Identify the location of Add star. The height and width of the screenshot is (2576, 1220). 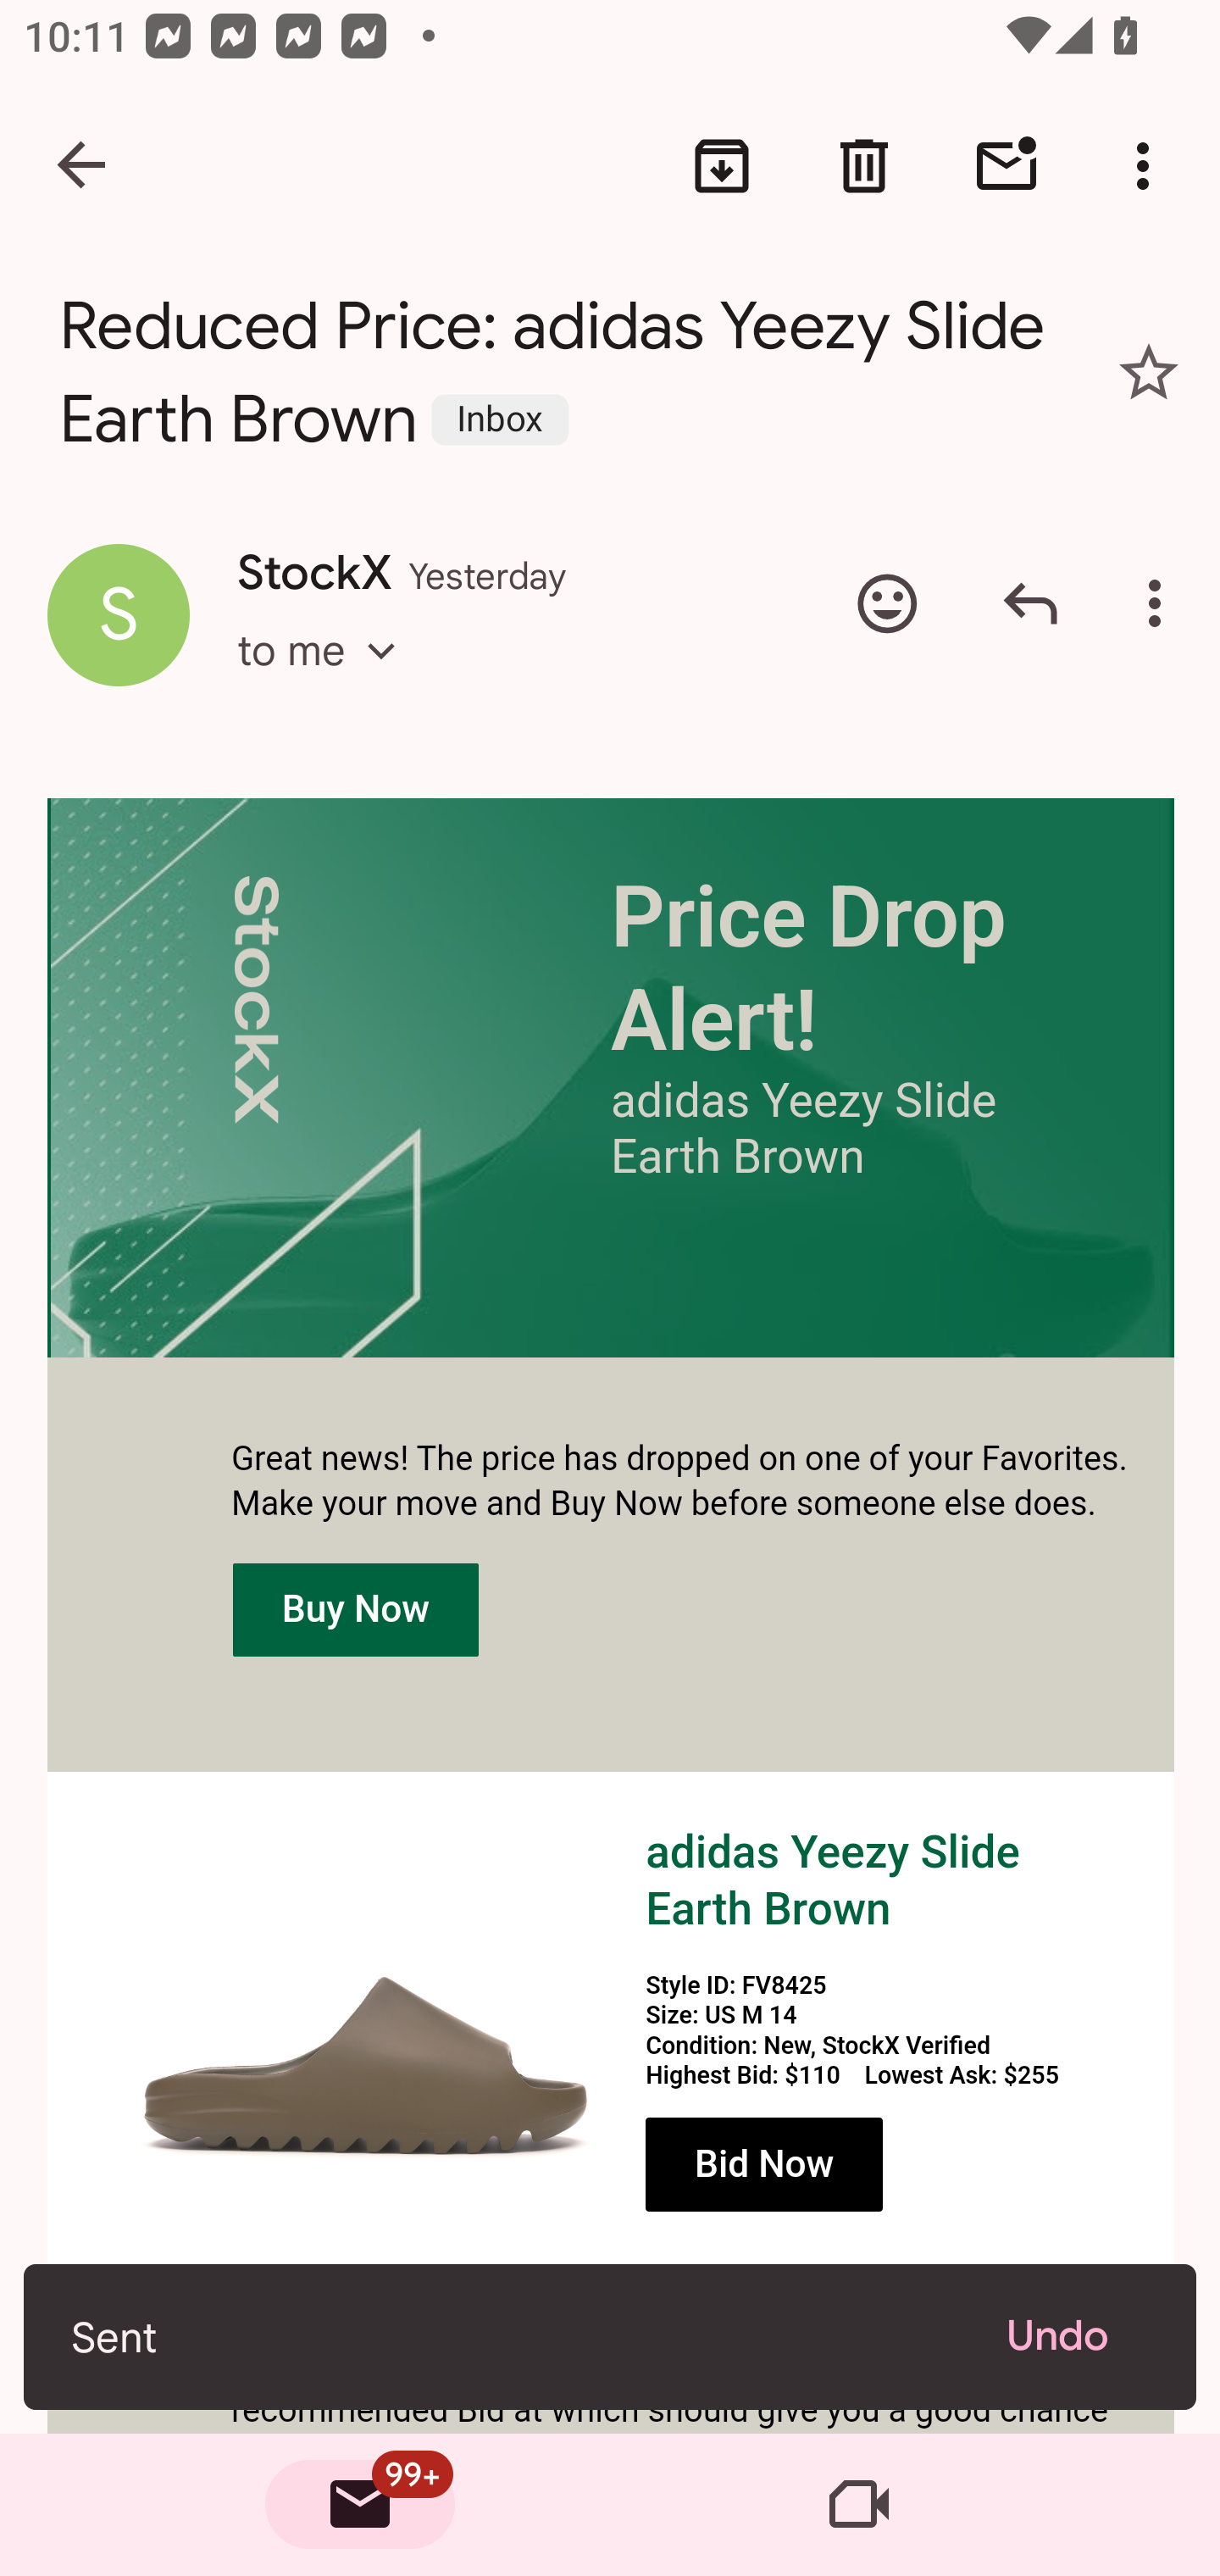
(1149, 371).